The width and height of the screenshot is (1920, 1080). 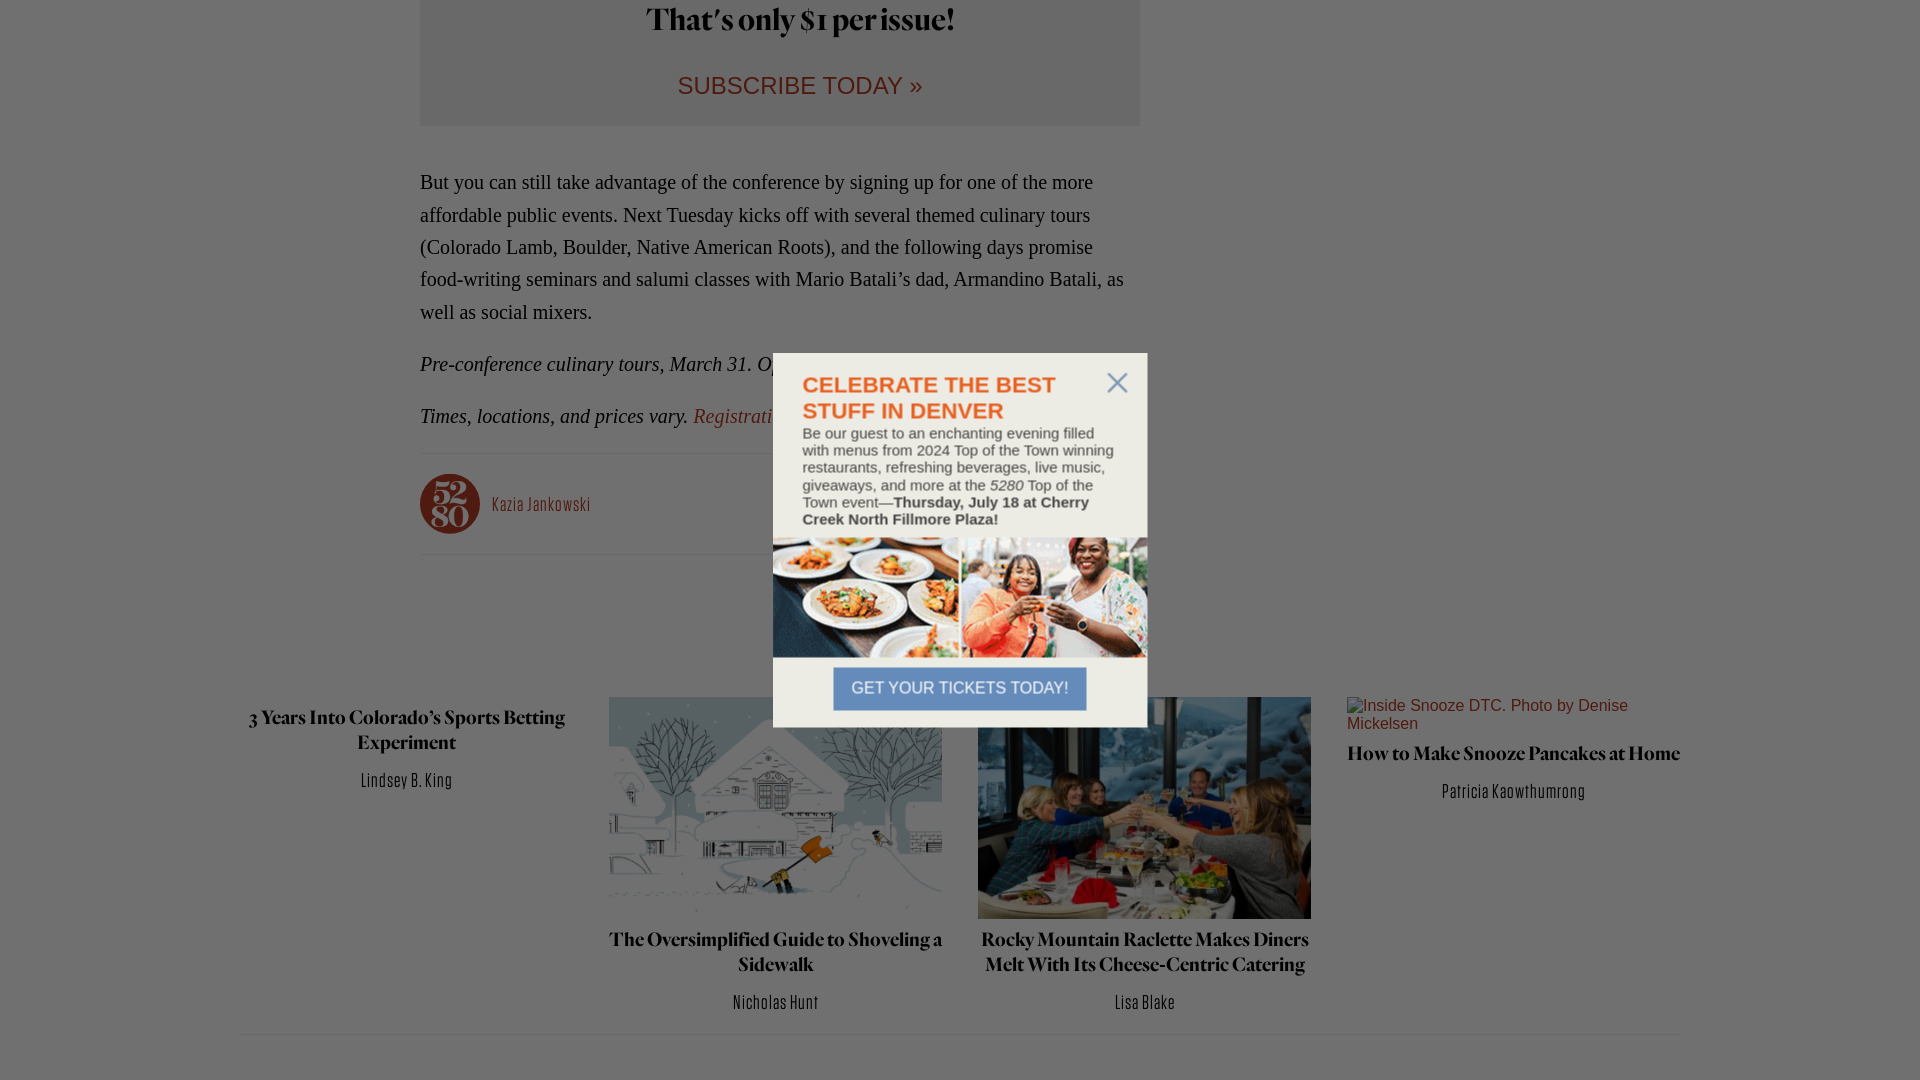 I want to click on 3rd party ad content, so click(x=1350, y=40).